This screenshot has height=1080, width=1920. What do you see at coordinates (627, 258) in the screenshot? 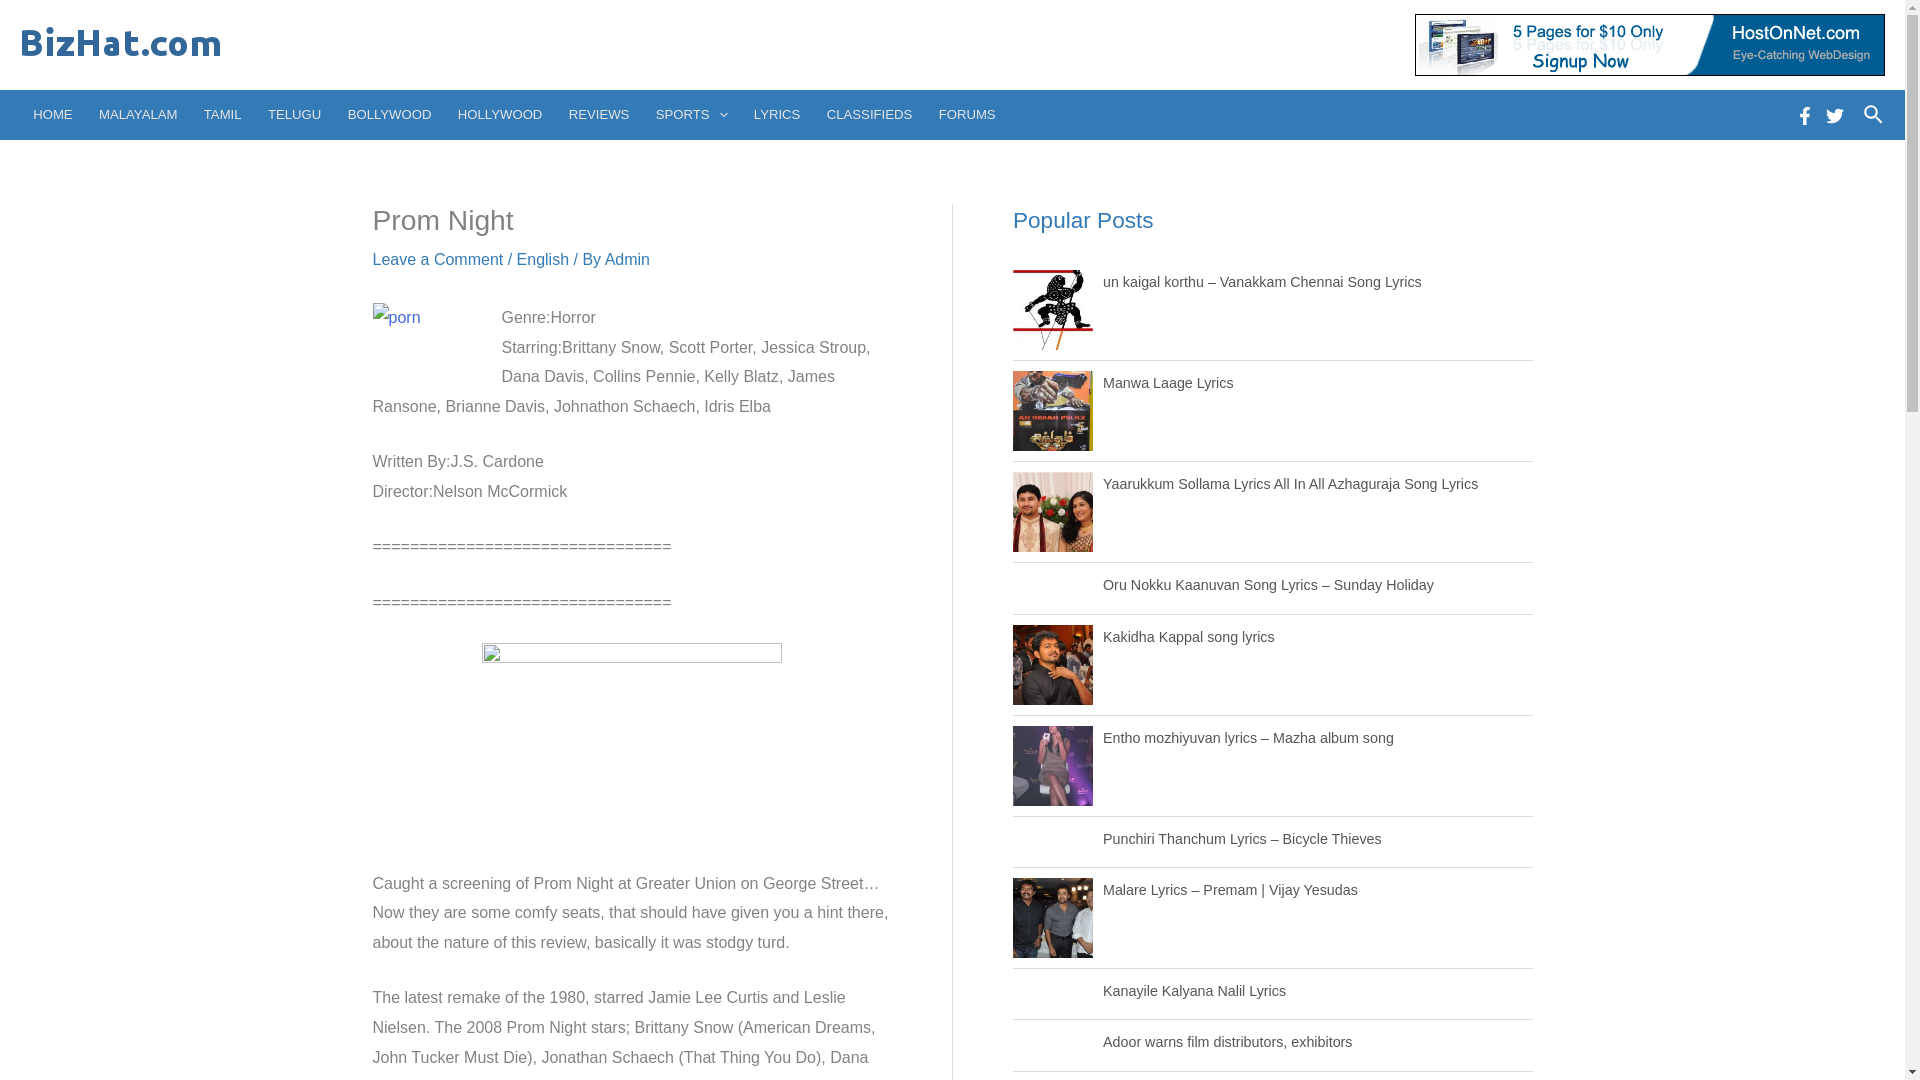
I see `View all posts by Admin` at bounding box center [627, 258].